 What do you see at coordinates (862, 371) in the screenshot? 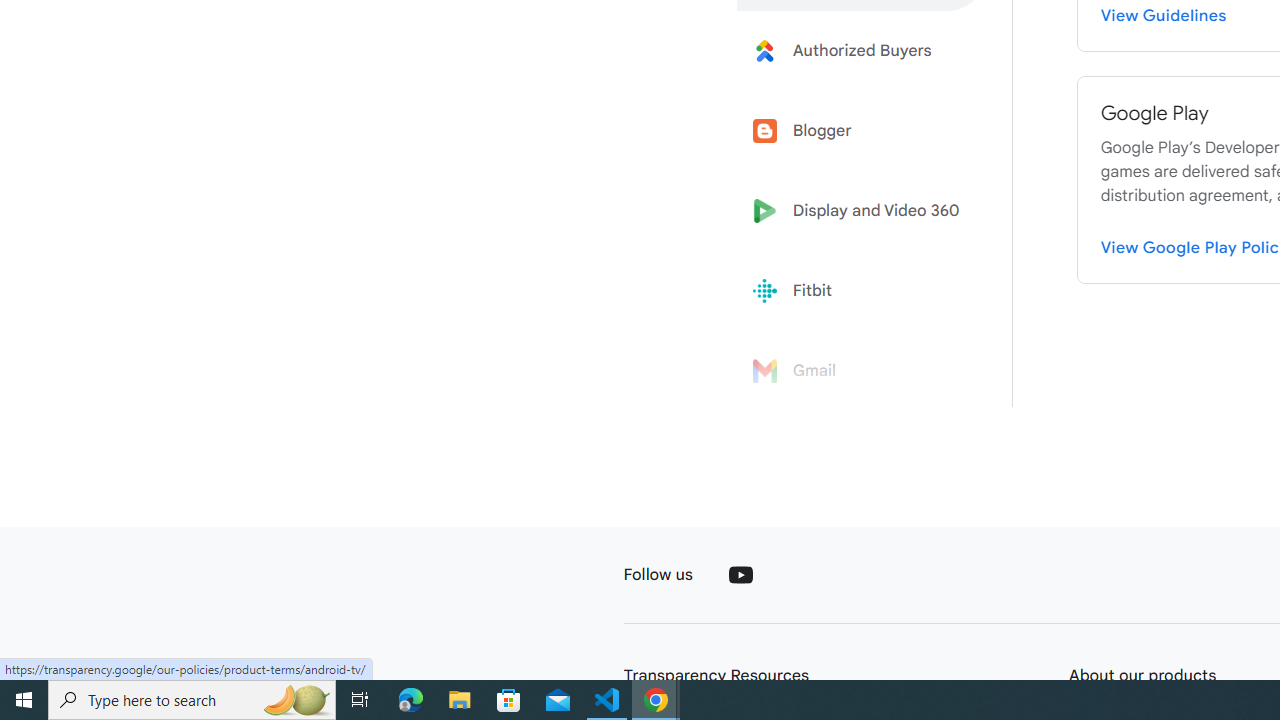
I see `Gmail` at bounding box center [862, 371].